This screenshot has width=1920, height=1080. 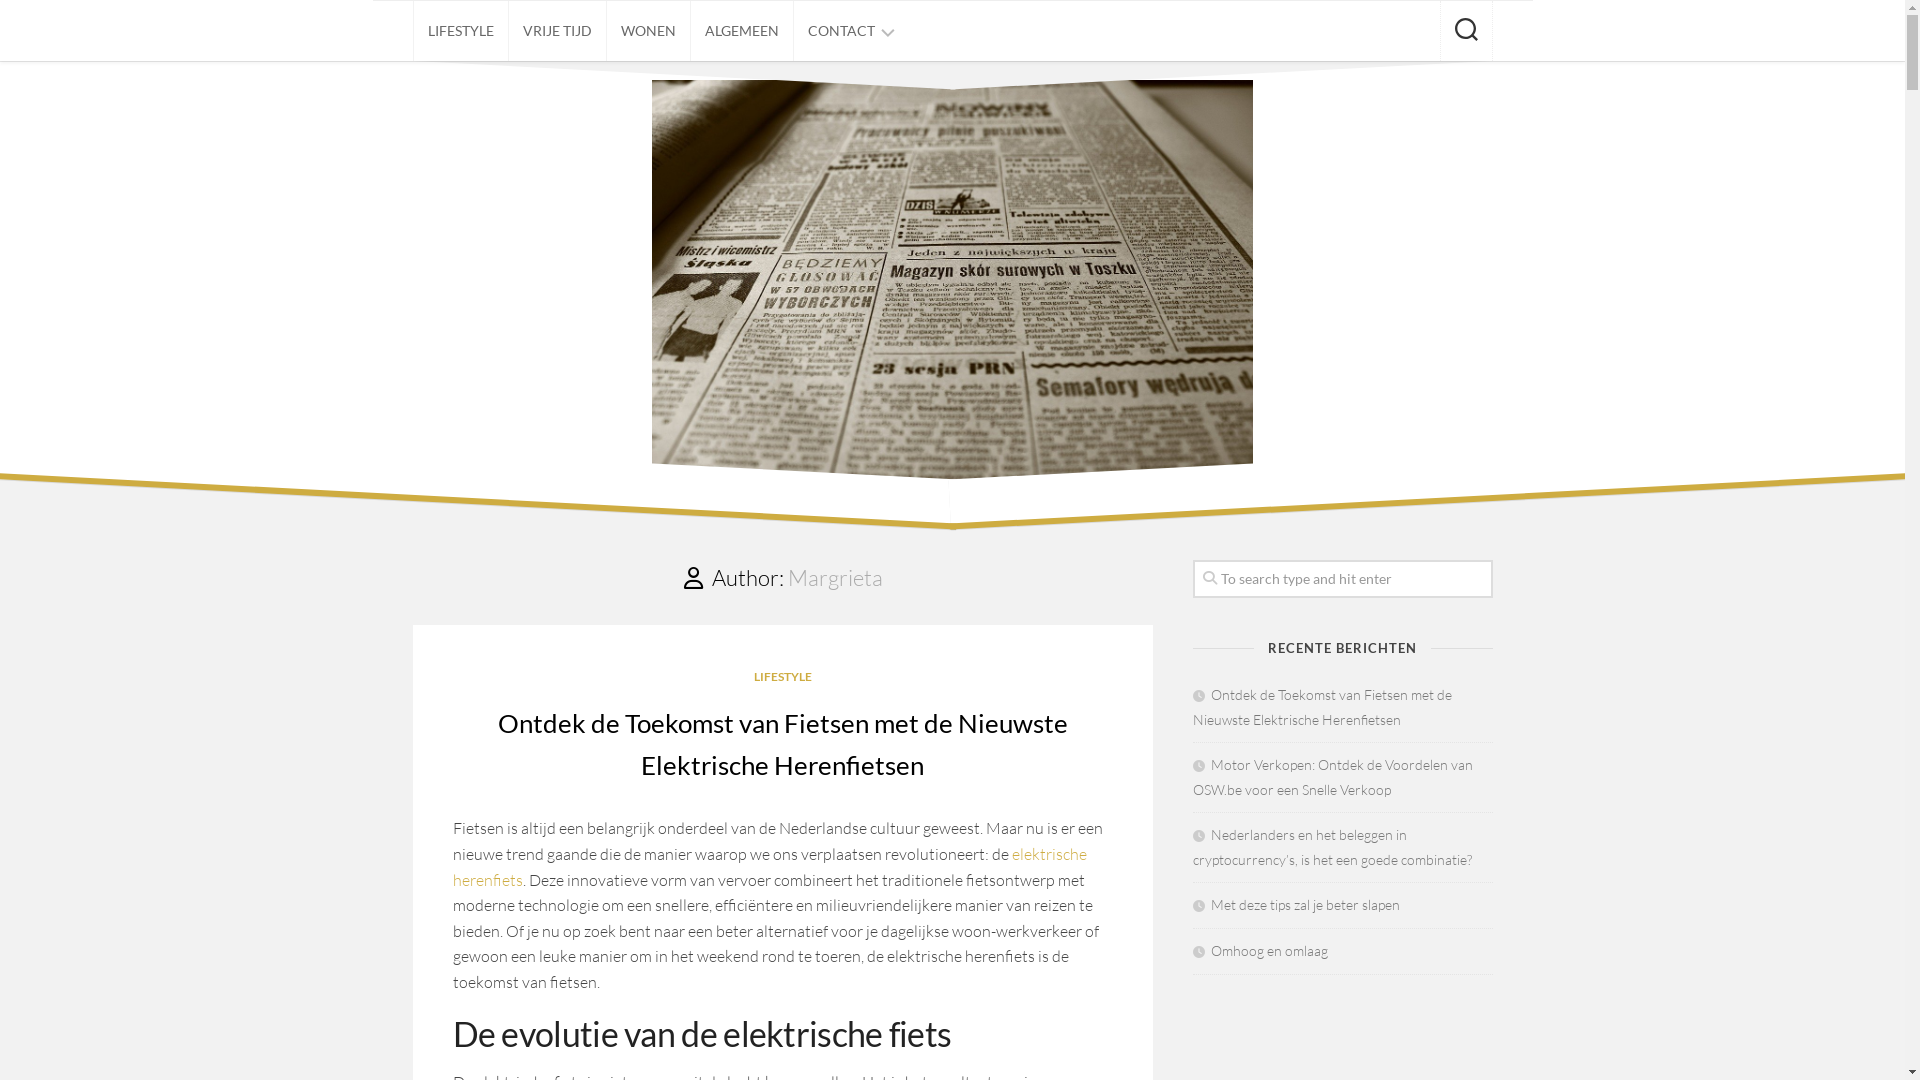 I want to click on Met deze tips zal je beter slapen, so click(x=1296, y=904).